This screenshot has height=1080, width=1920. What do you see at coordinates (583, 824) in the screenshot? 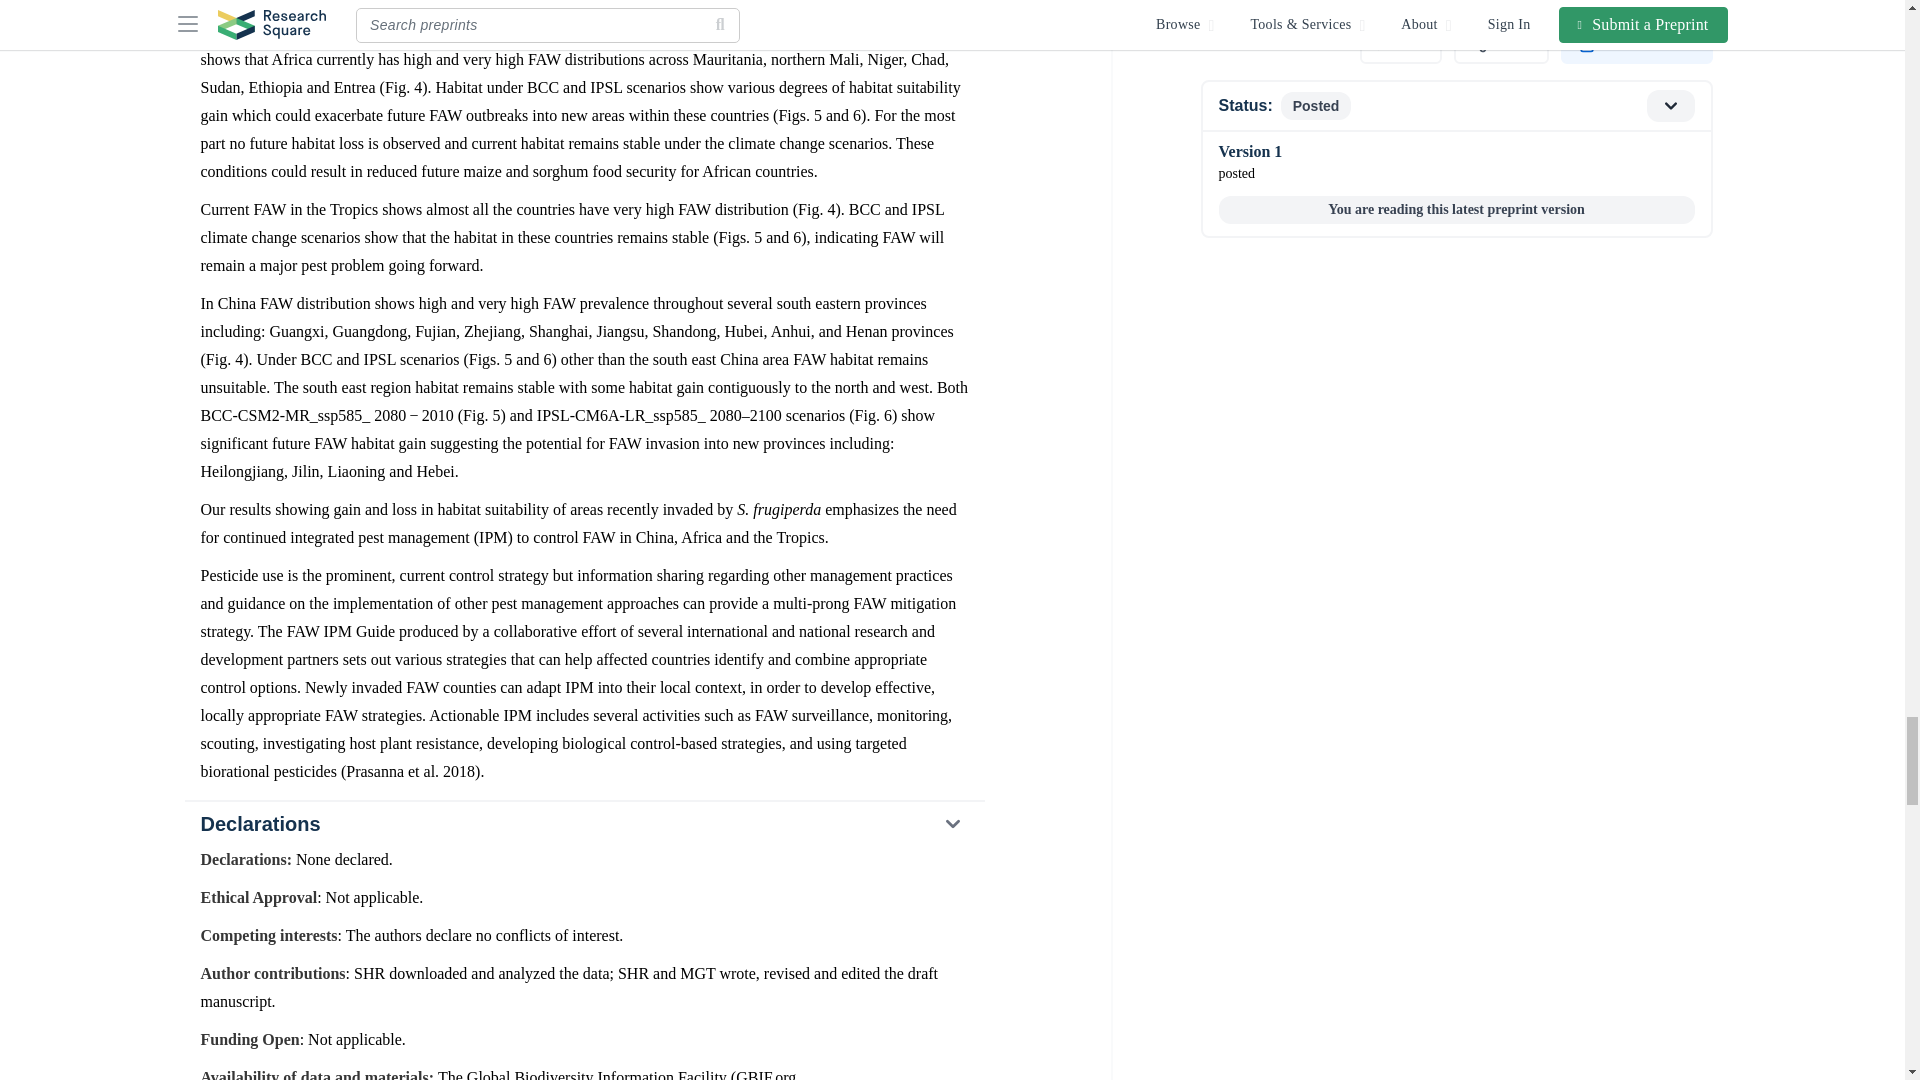
I see `Declarations` at bounding box center [583, 824].